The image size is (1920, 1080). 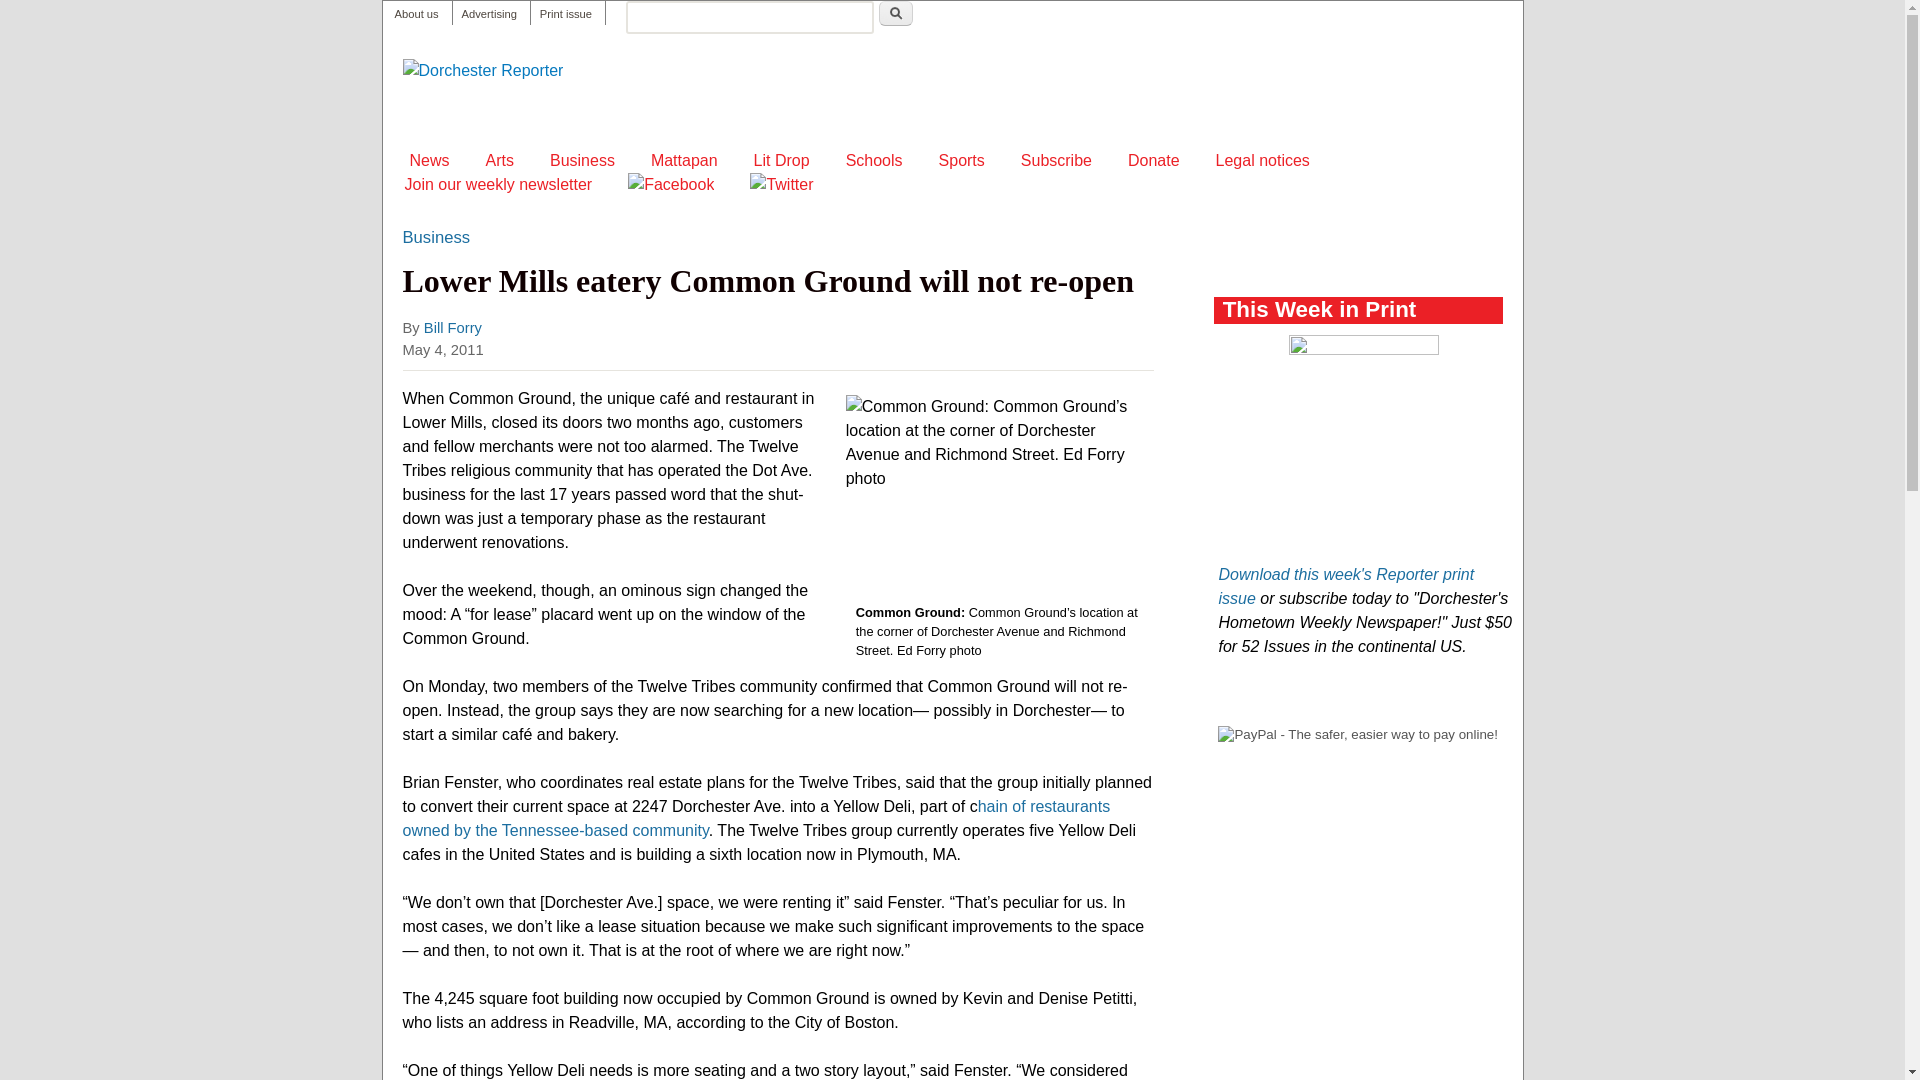 I want to click on hain of restaurants owned by the Tennessee-based community, so click(x=755, y=818).